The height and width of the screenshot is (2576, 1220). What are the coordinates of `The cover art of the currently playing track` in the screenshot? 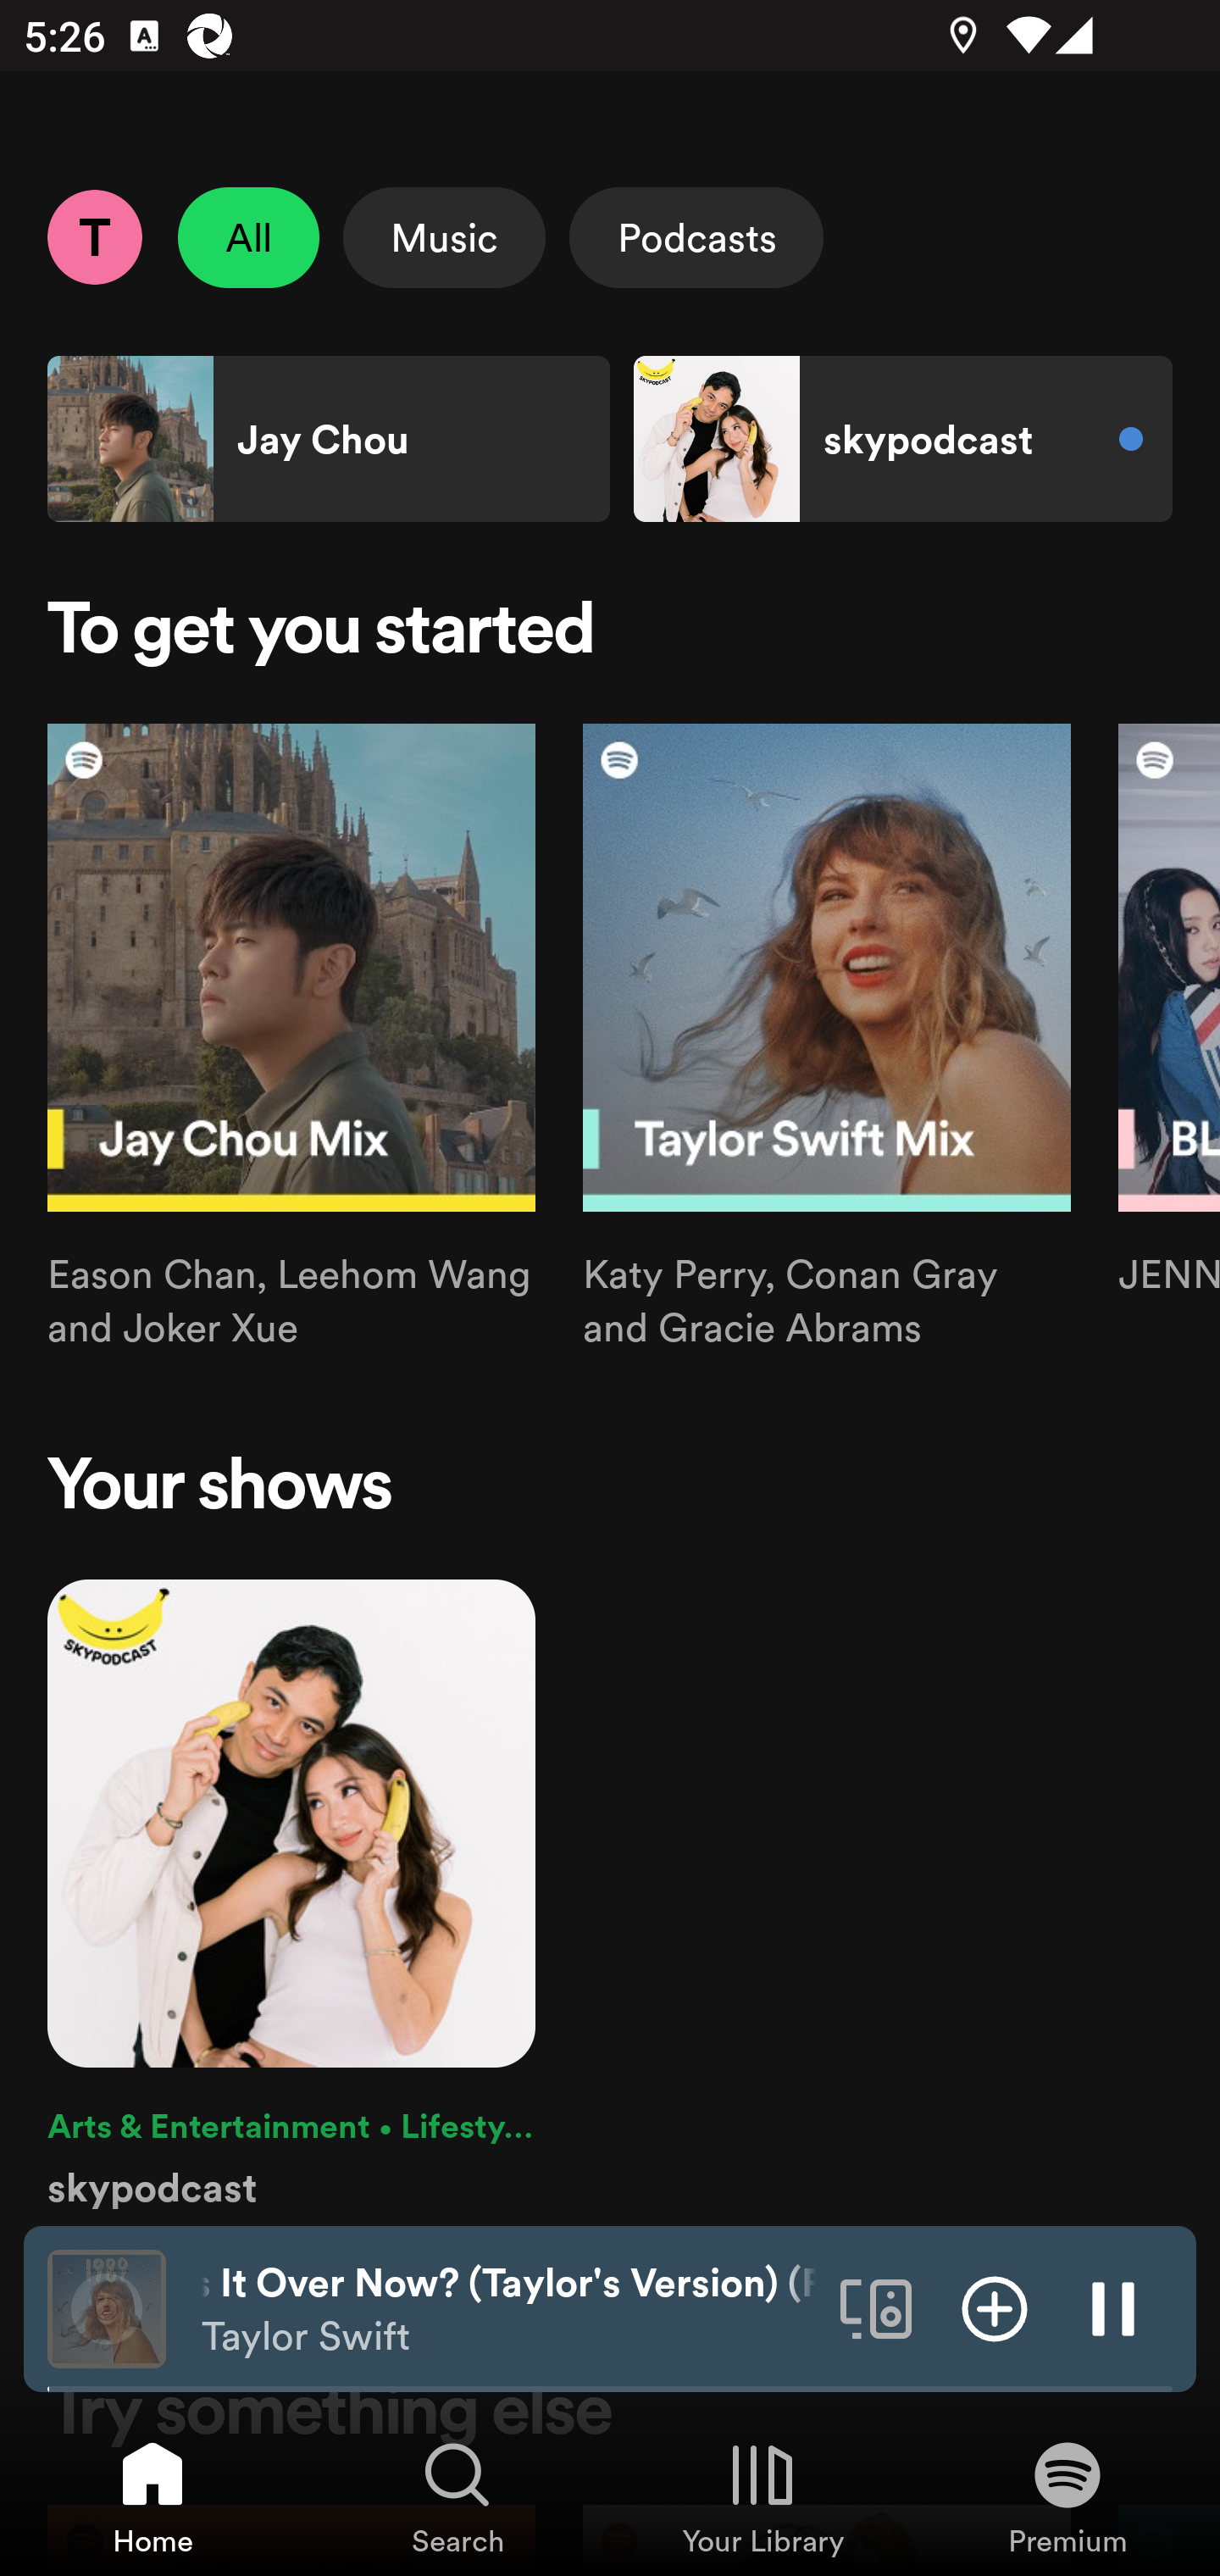 It's located at (107, 2307).